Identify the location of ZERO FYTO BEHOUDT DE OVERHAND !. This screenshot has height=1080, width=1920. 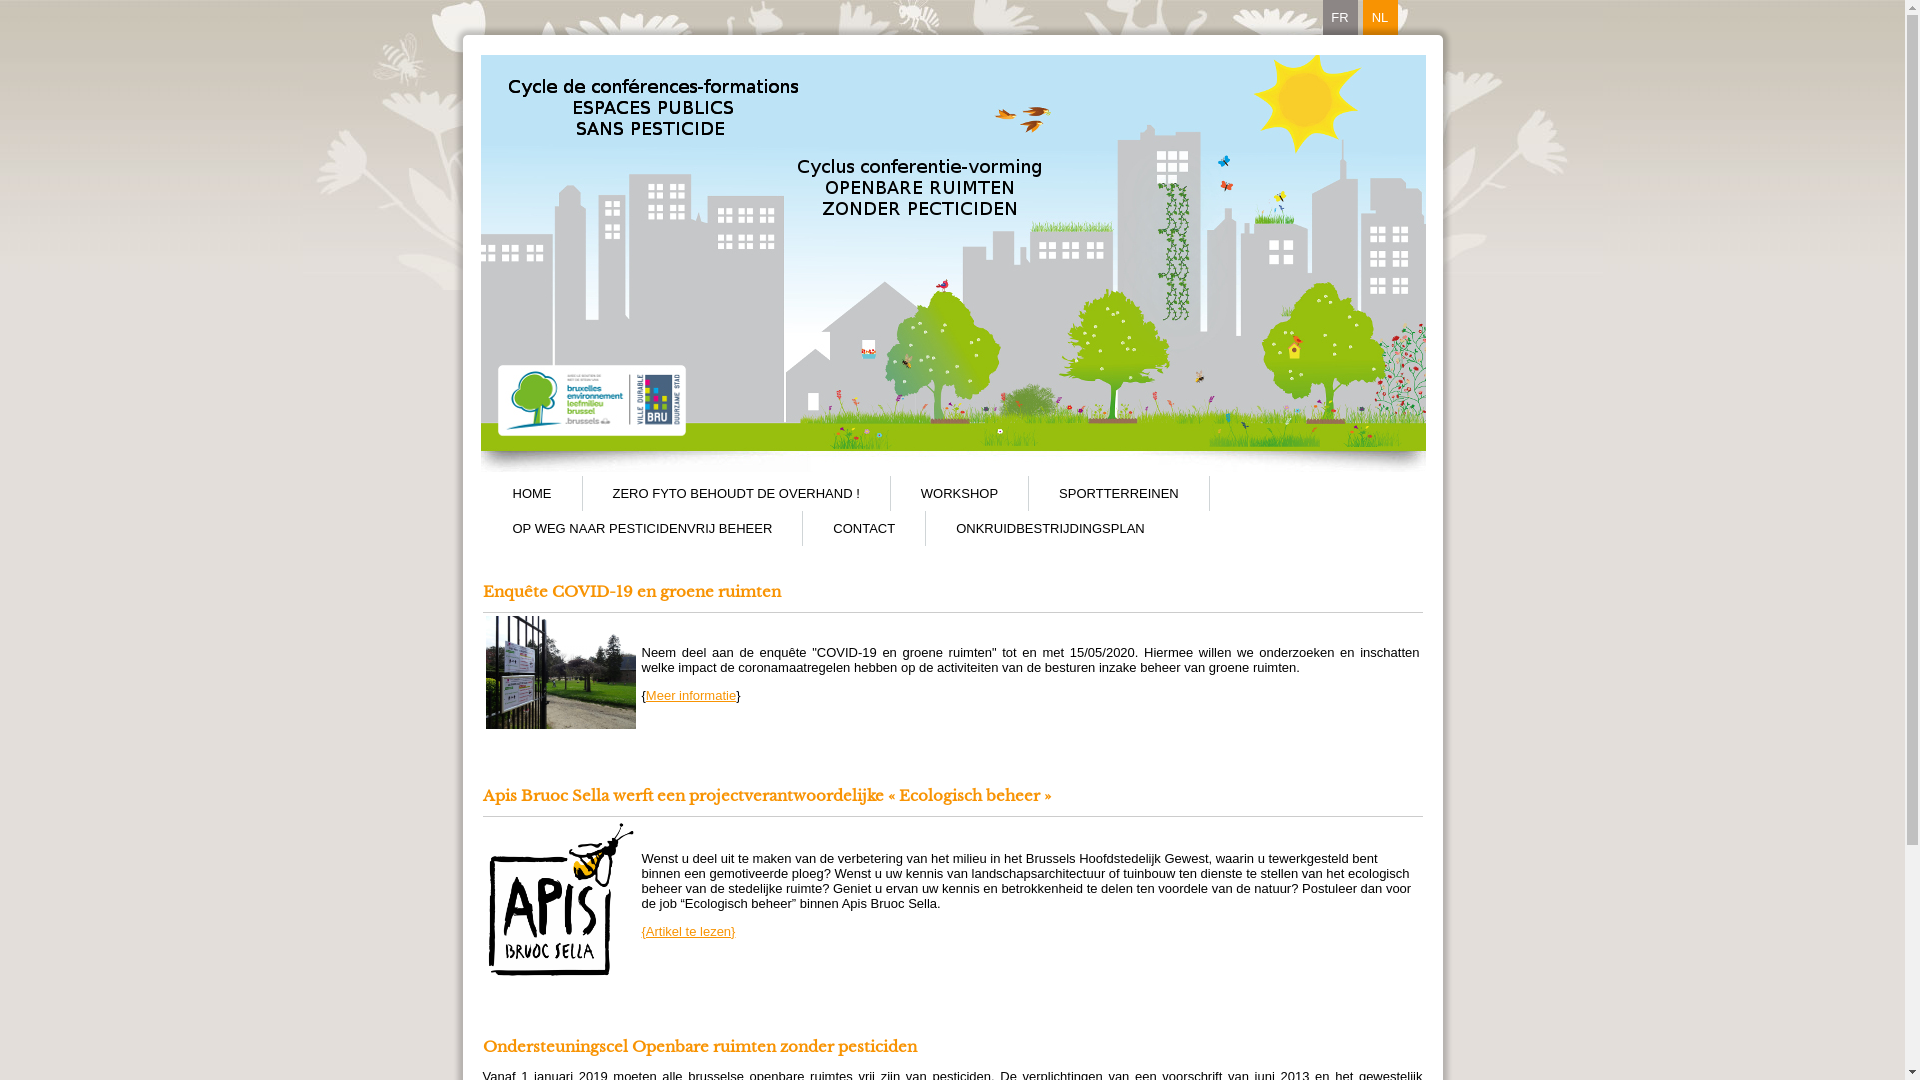
(736, 494).